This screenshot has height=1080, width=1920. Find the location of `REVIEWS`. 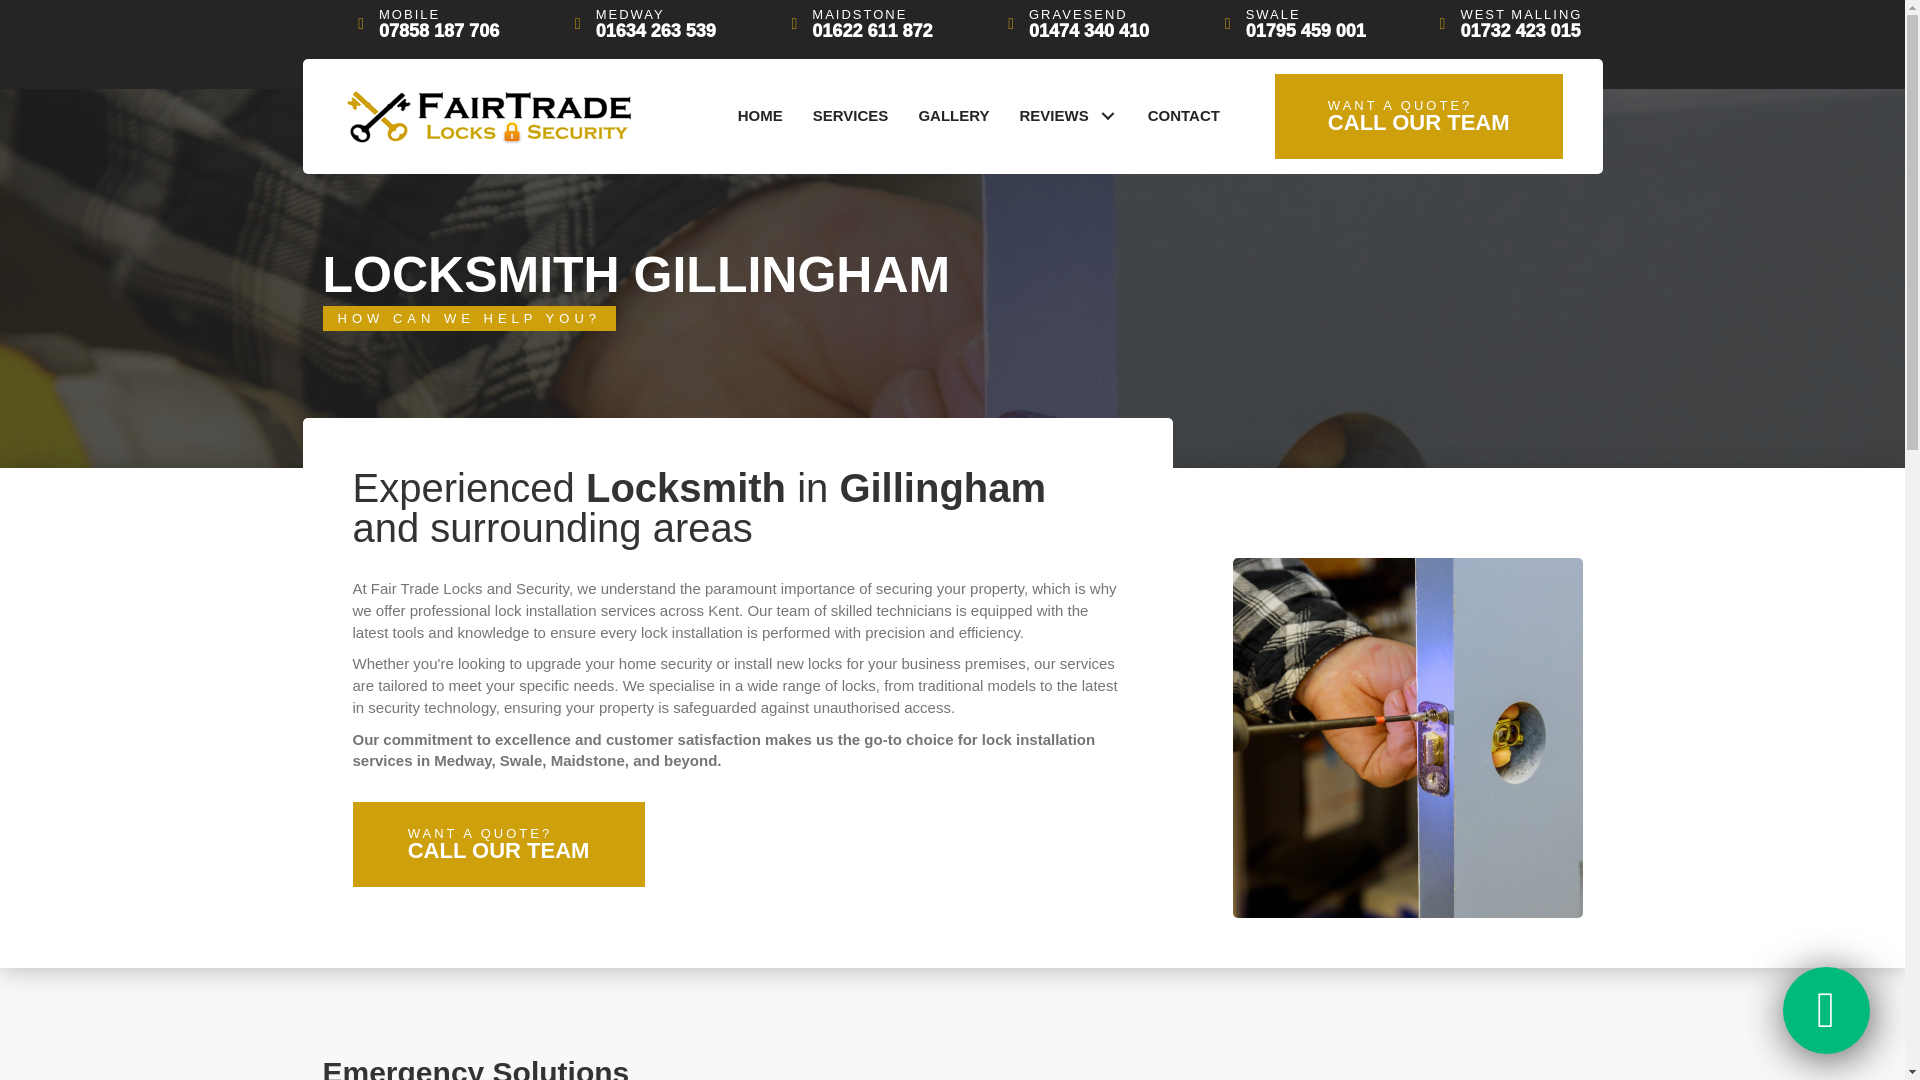

REVIEWS is located at coordinates (497, 844).